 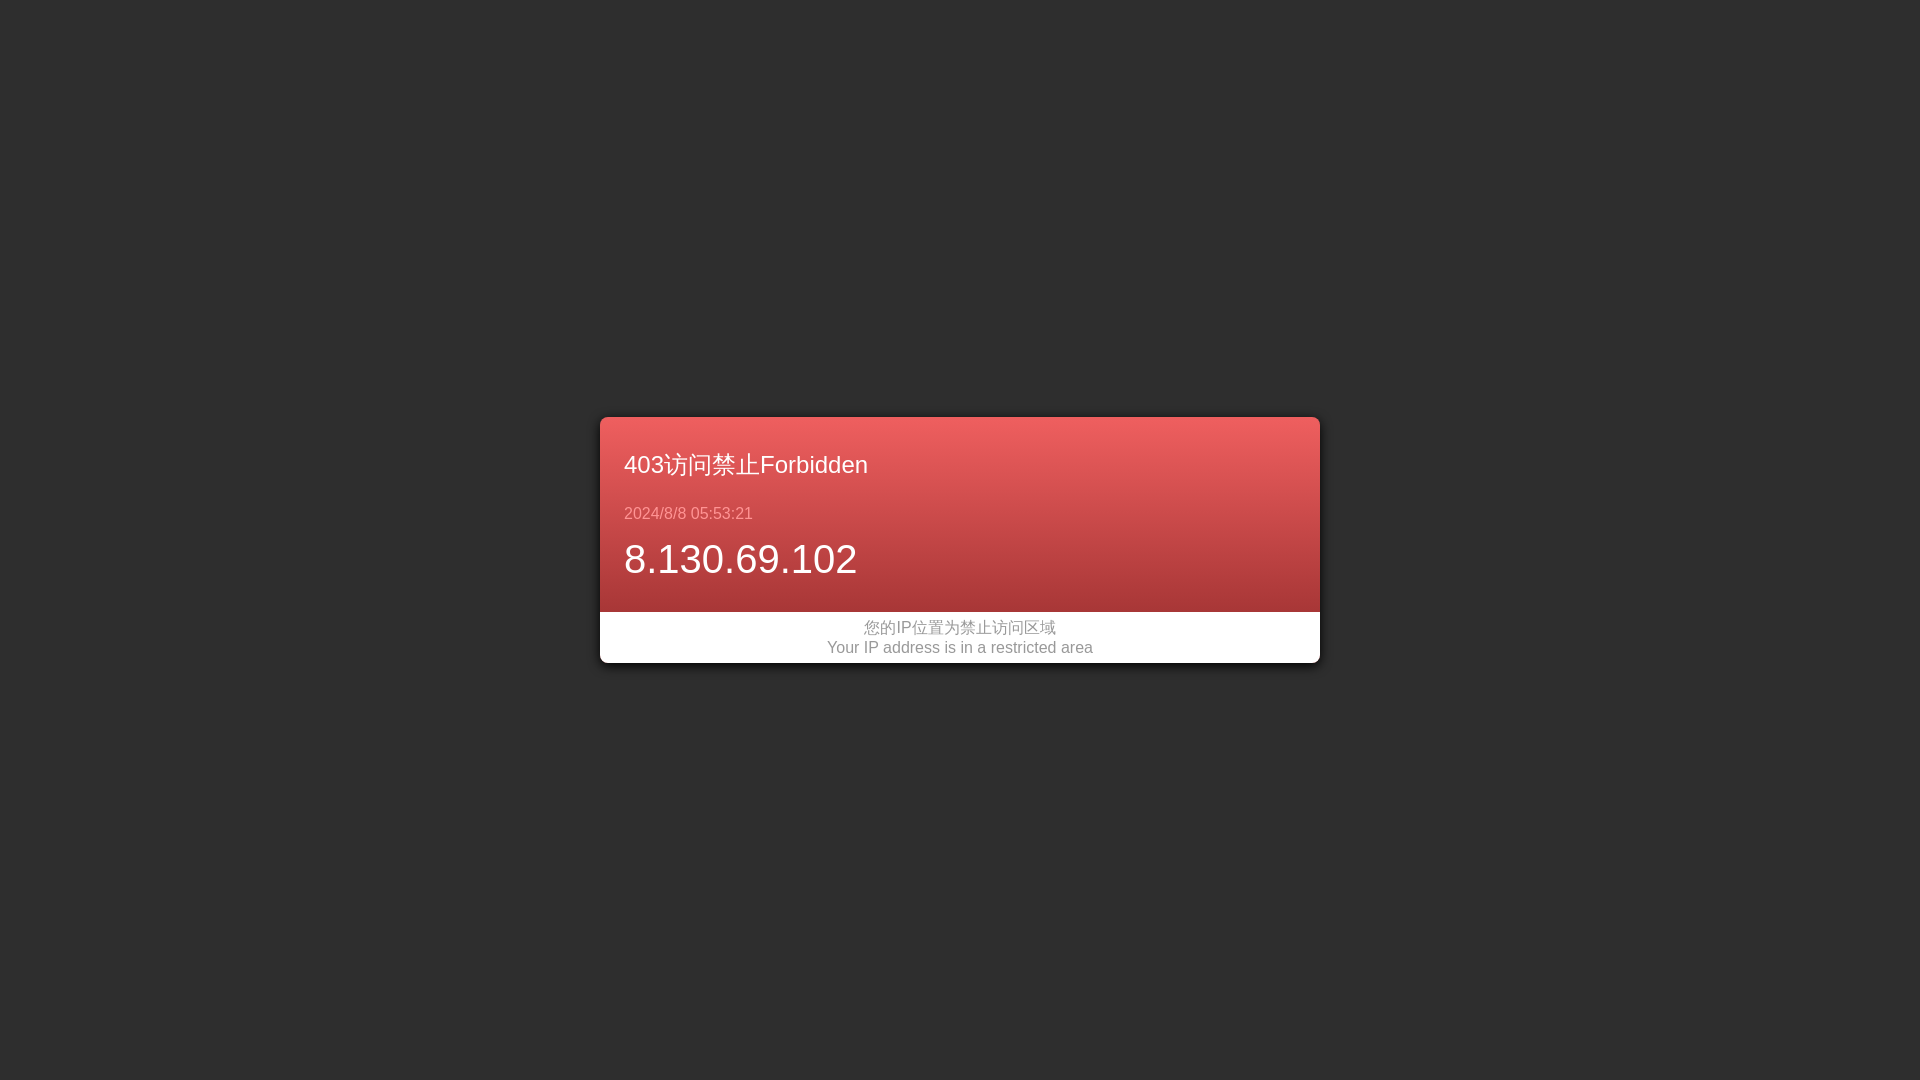 What do you see at coordinates (866, 735) in the screenshot?
I see `Casino games` at bounding box center [866, 735].